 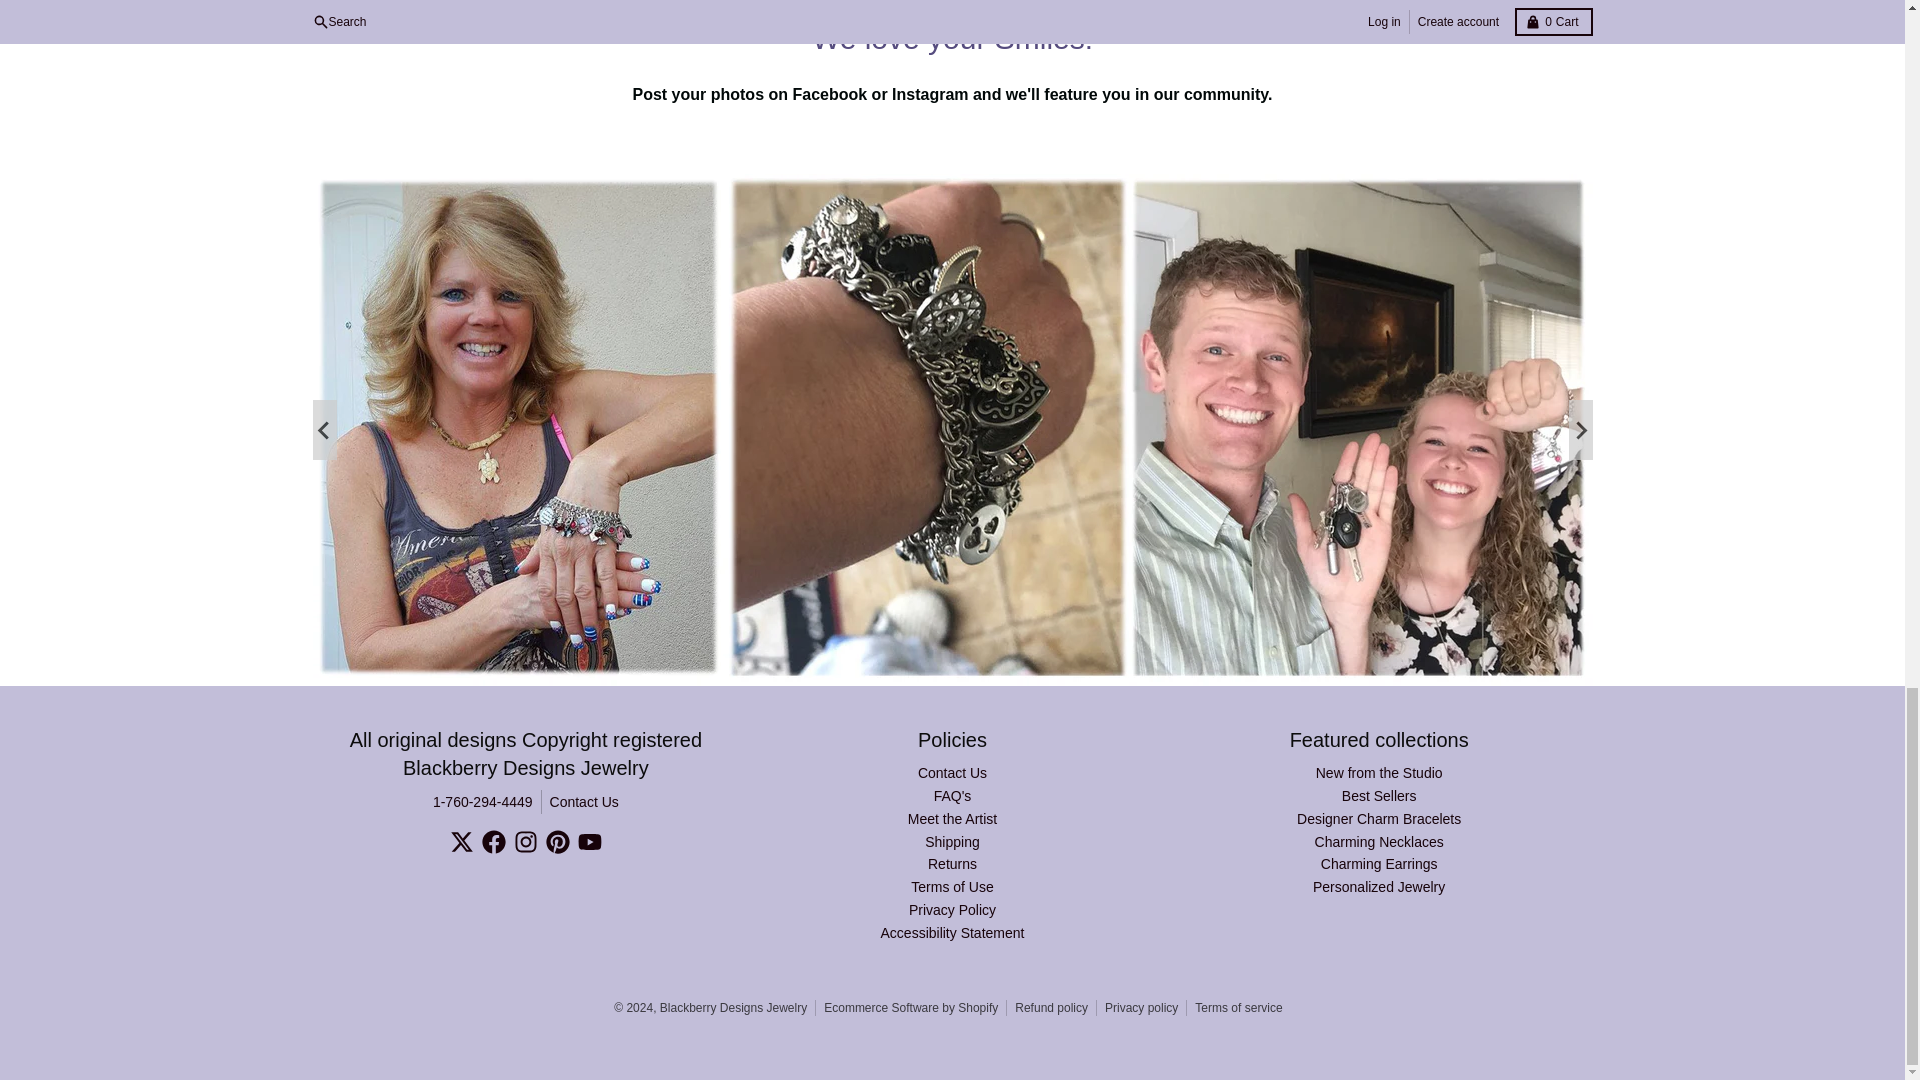 I want to click on Twitter - Blackberry Designs Jewelry, so click(x=462, y=842).